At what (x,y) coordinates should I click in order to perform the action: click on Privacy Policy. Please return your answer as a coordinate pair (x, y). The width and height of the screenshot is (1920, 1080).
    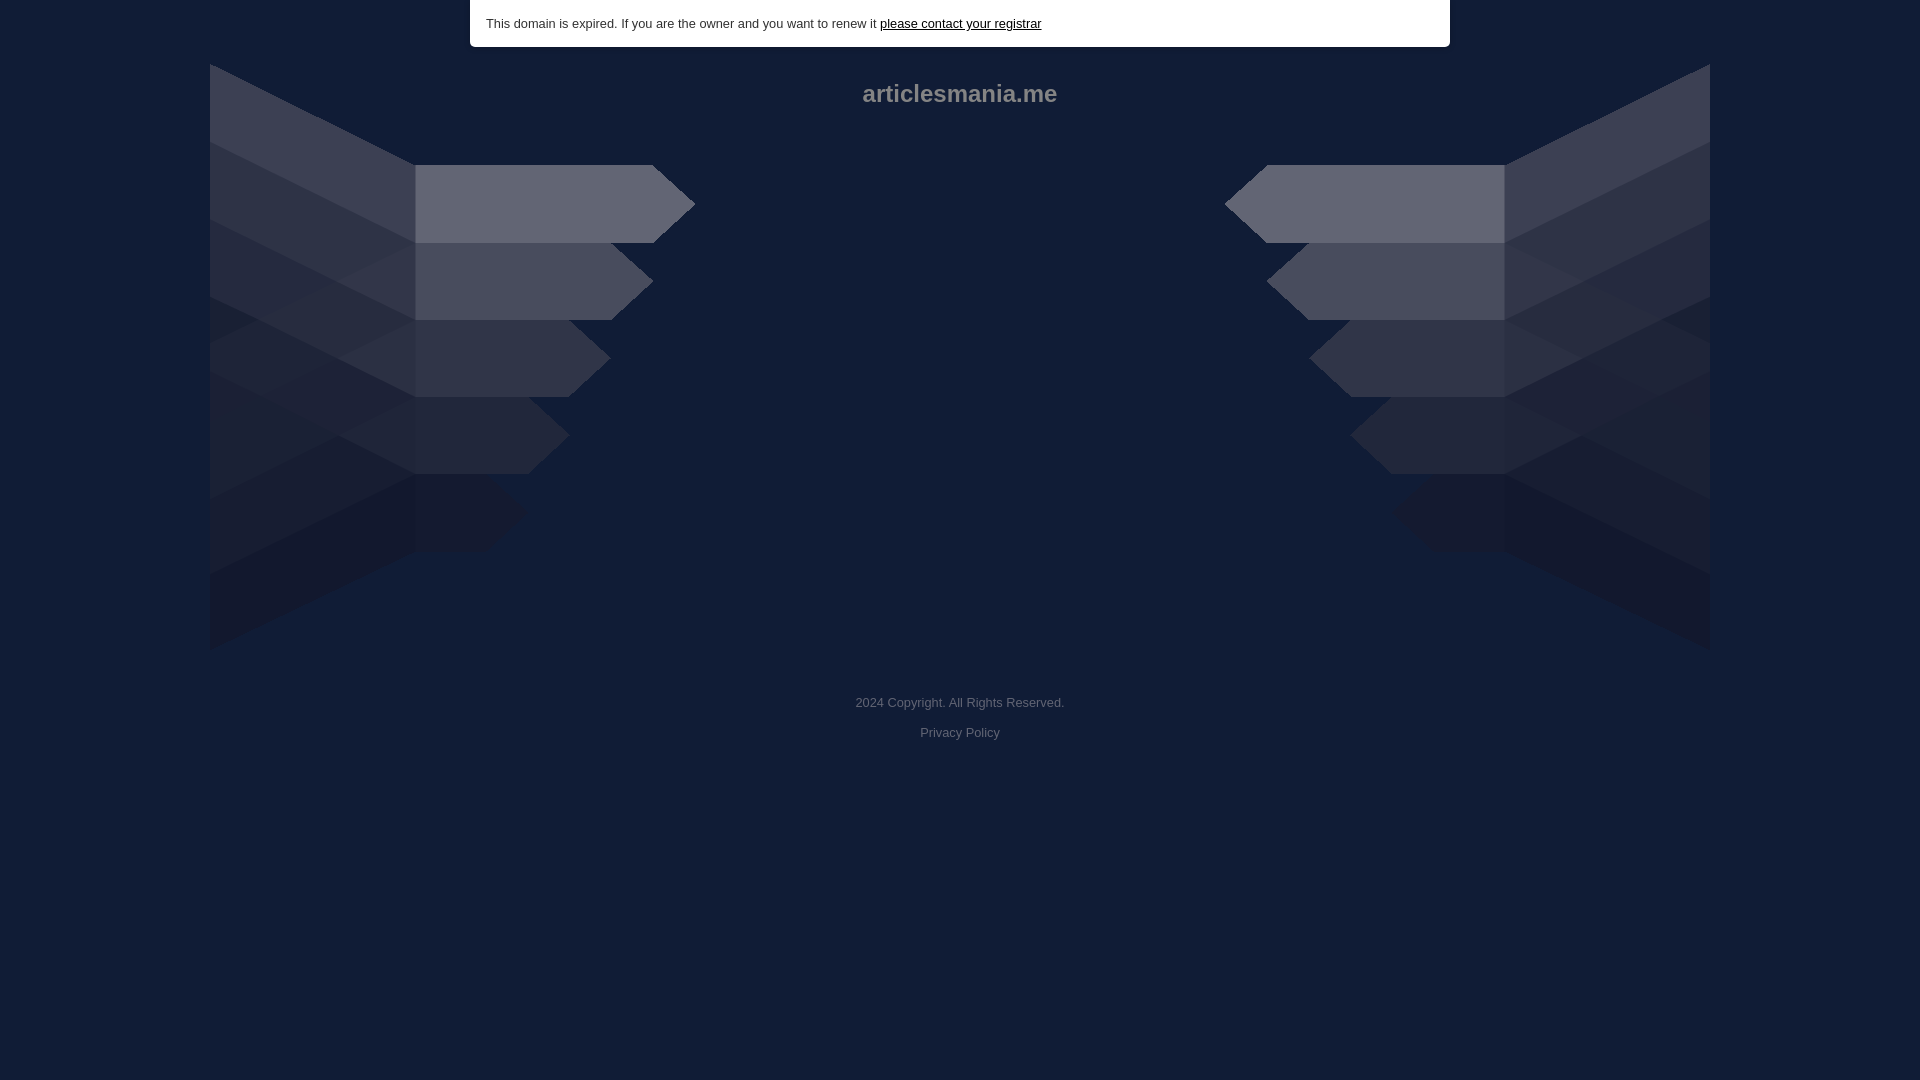
    Looking at the image, I should click on (960, 732).